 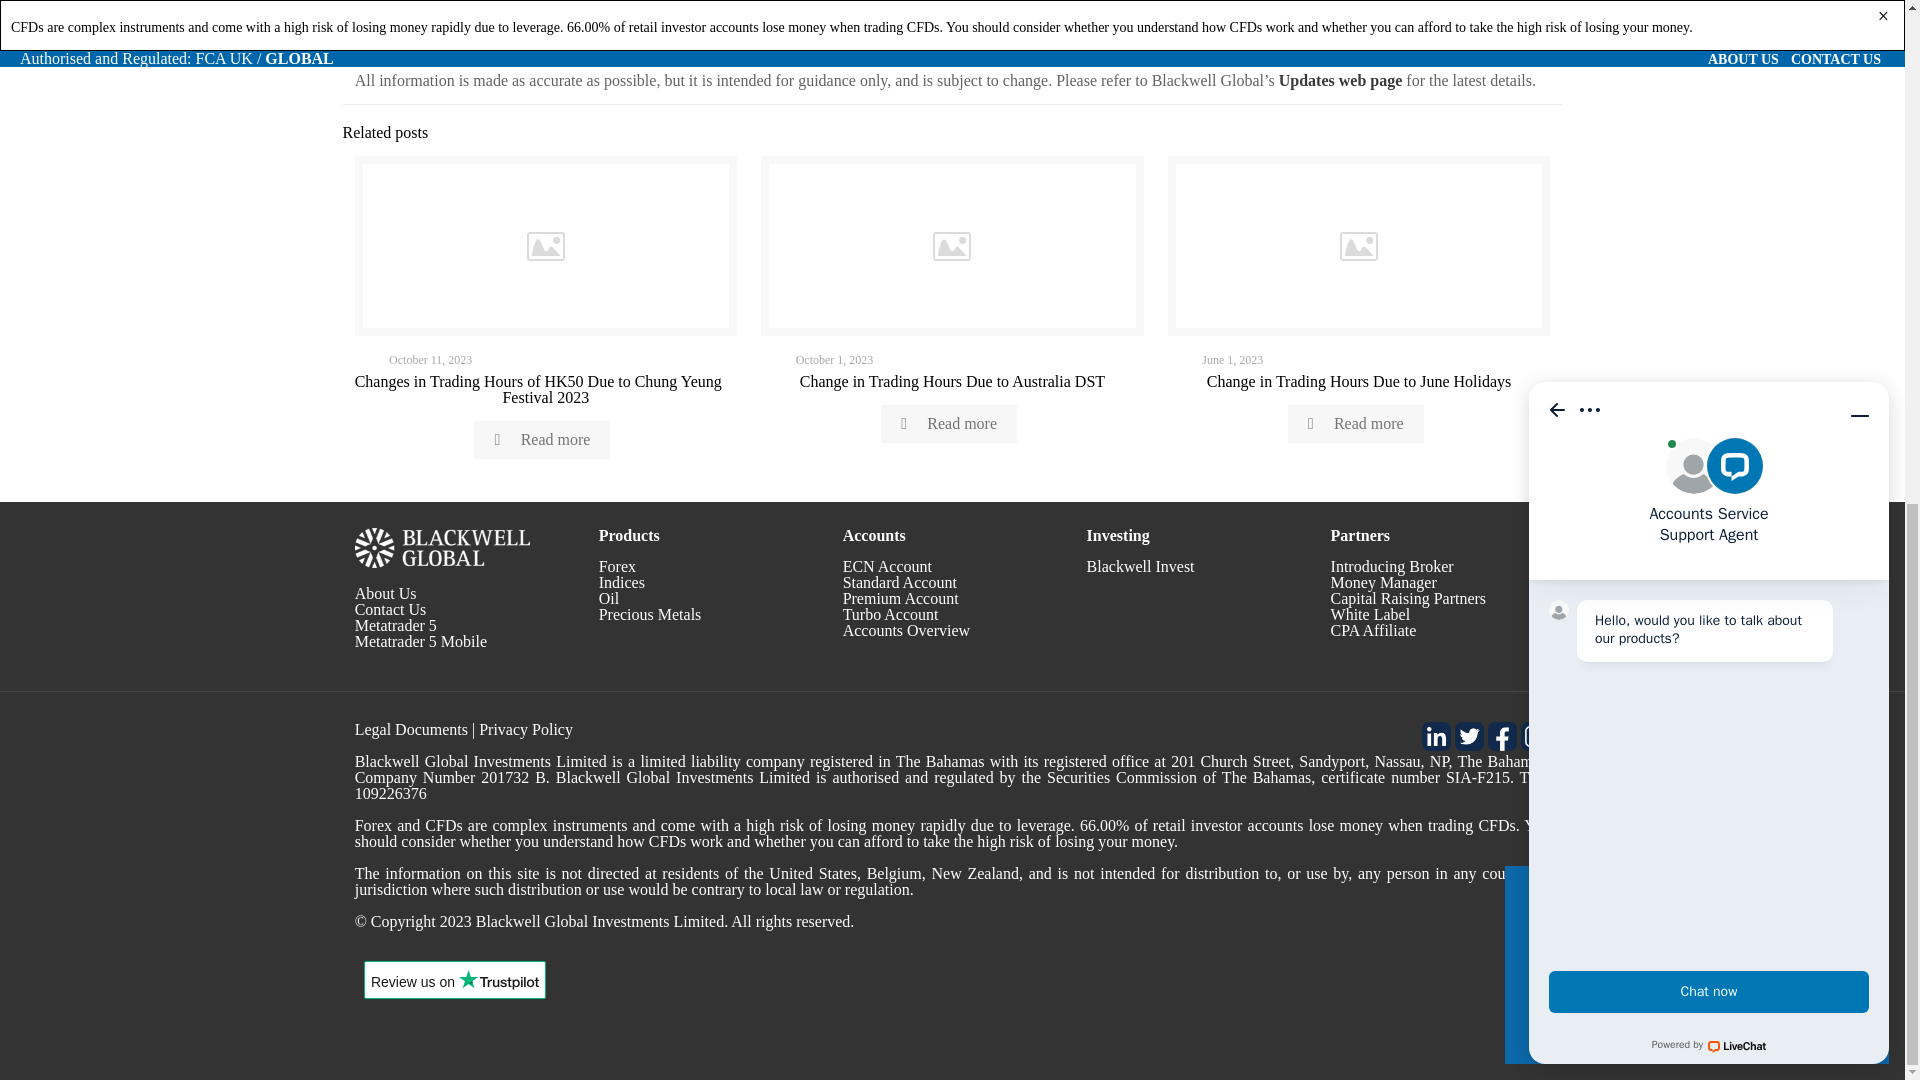 What do you see at coordinates (454, 987) in the screenshot?
I see `Customer reviews powered by Trustpilot` at bounding box center [454, 987].